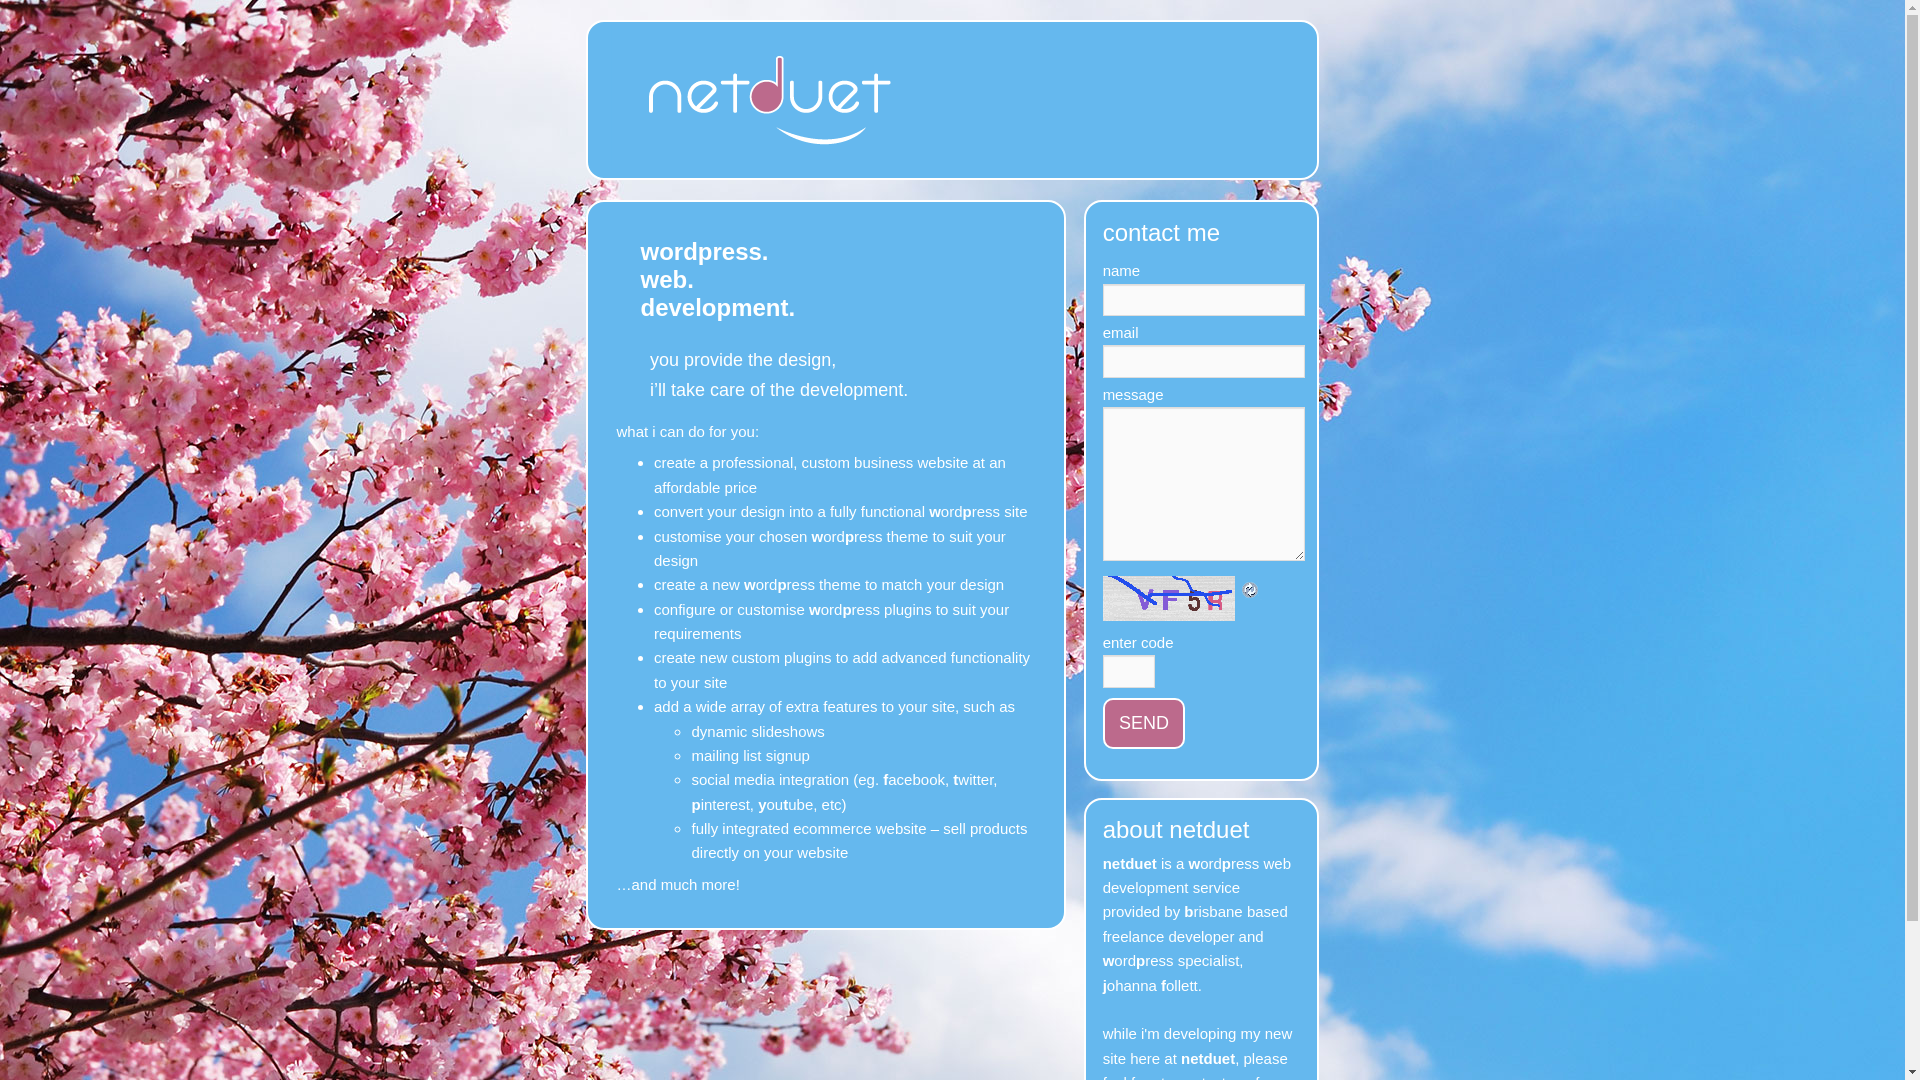  What do you see at coordinates (1172, 598) in the screenshot?
I see `CAPTCHA Image` at bounding box center [1172, 598].